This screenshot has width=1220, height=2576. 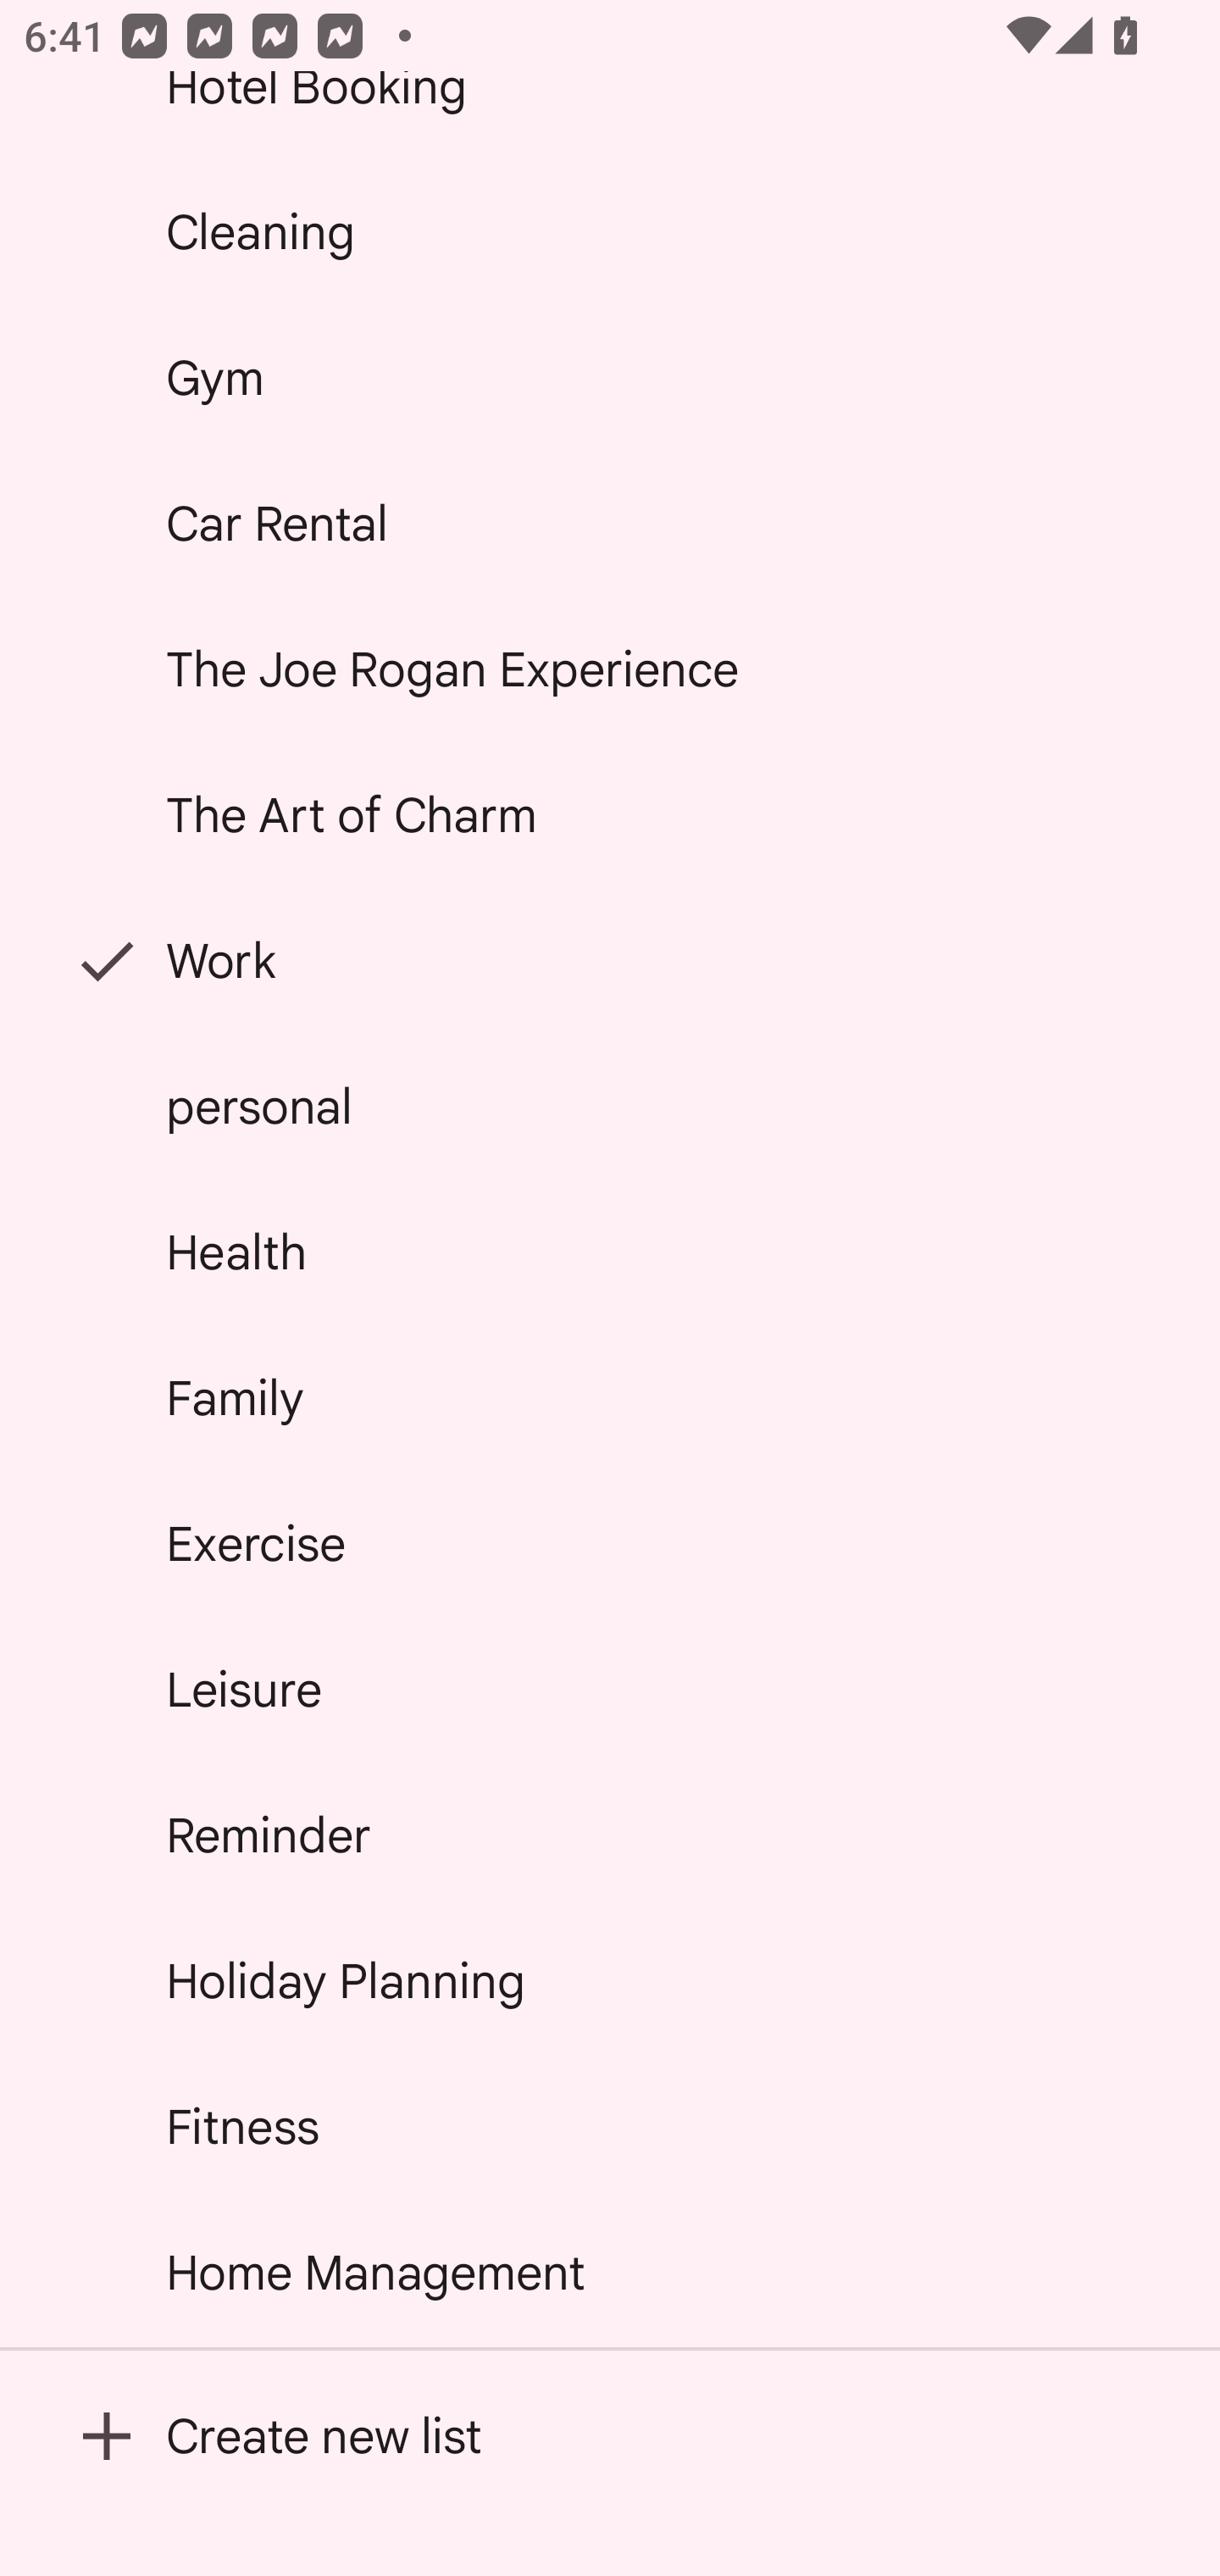 I want to click on Gym, so click(x=610, y=376).